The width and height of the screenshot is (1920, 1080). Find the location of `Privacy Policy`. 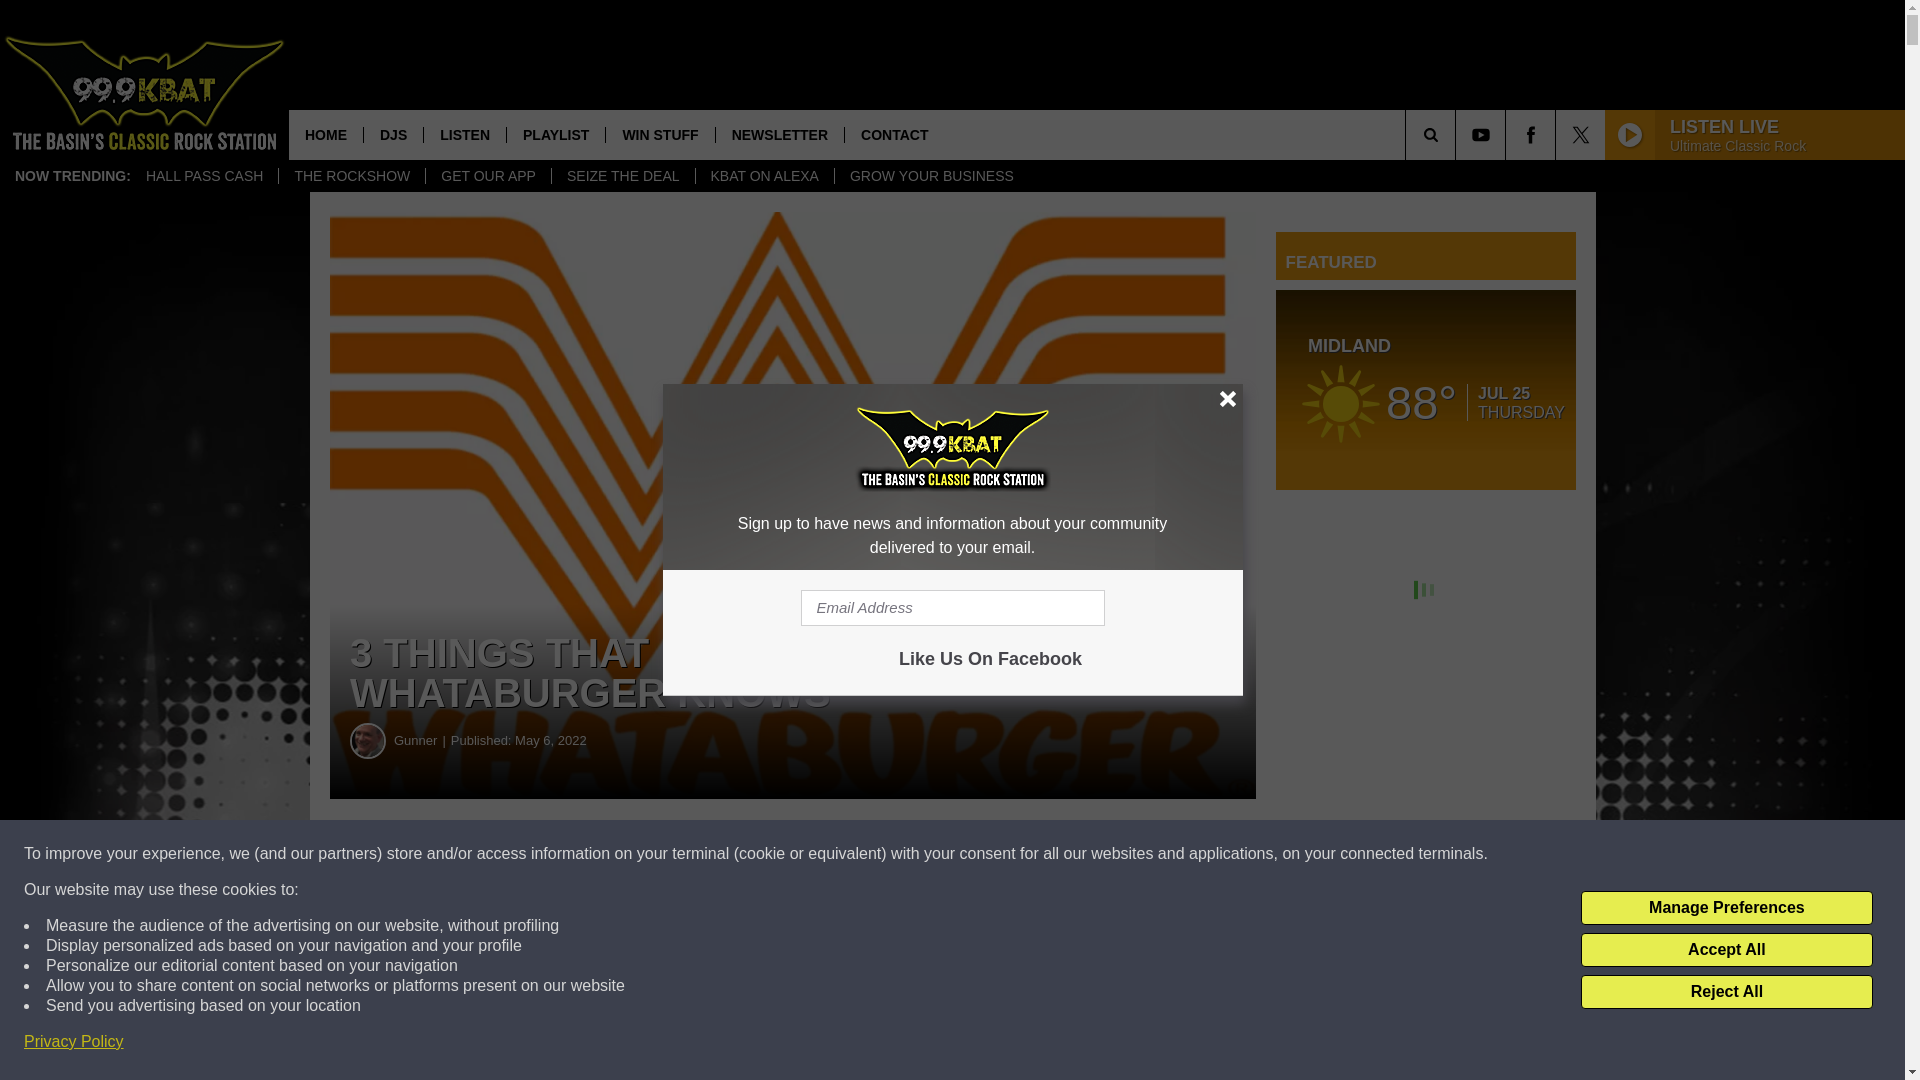

Privacy Policy is located at coordinates (74, 1042).